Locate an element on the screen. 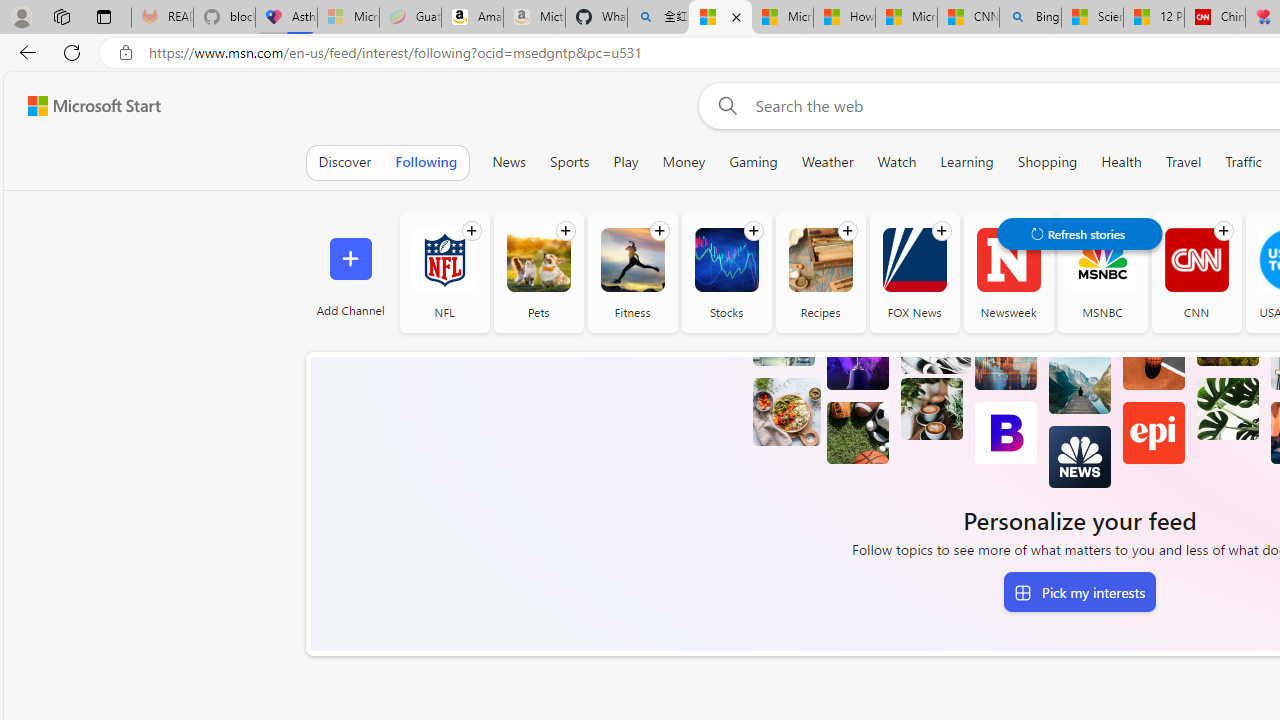  CNN - MSN is located at coordinates (968, 18).